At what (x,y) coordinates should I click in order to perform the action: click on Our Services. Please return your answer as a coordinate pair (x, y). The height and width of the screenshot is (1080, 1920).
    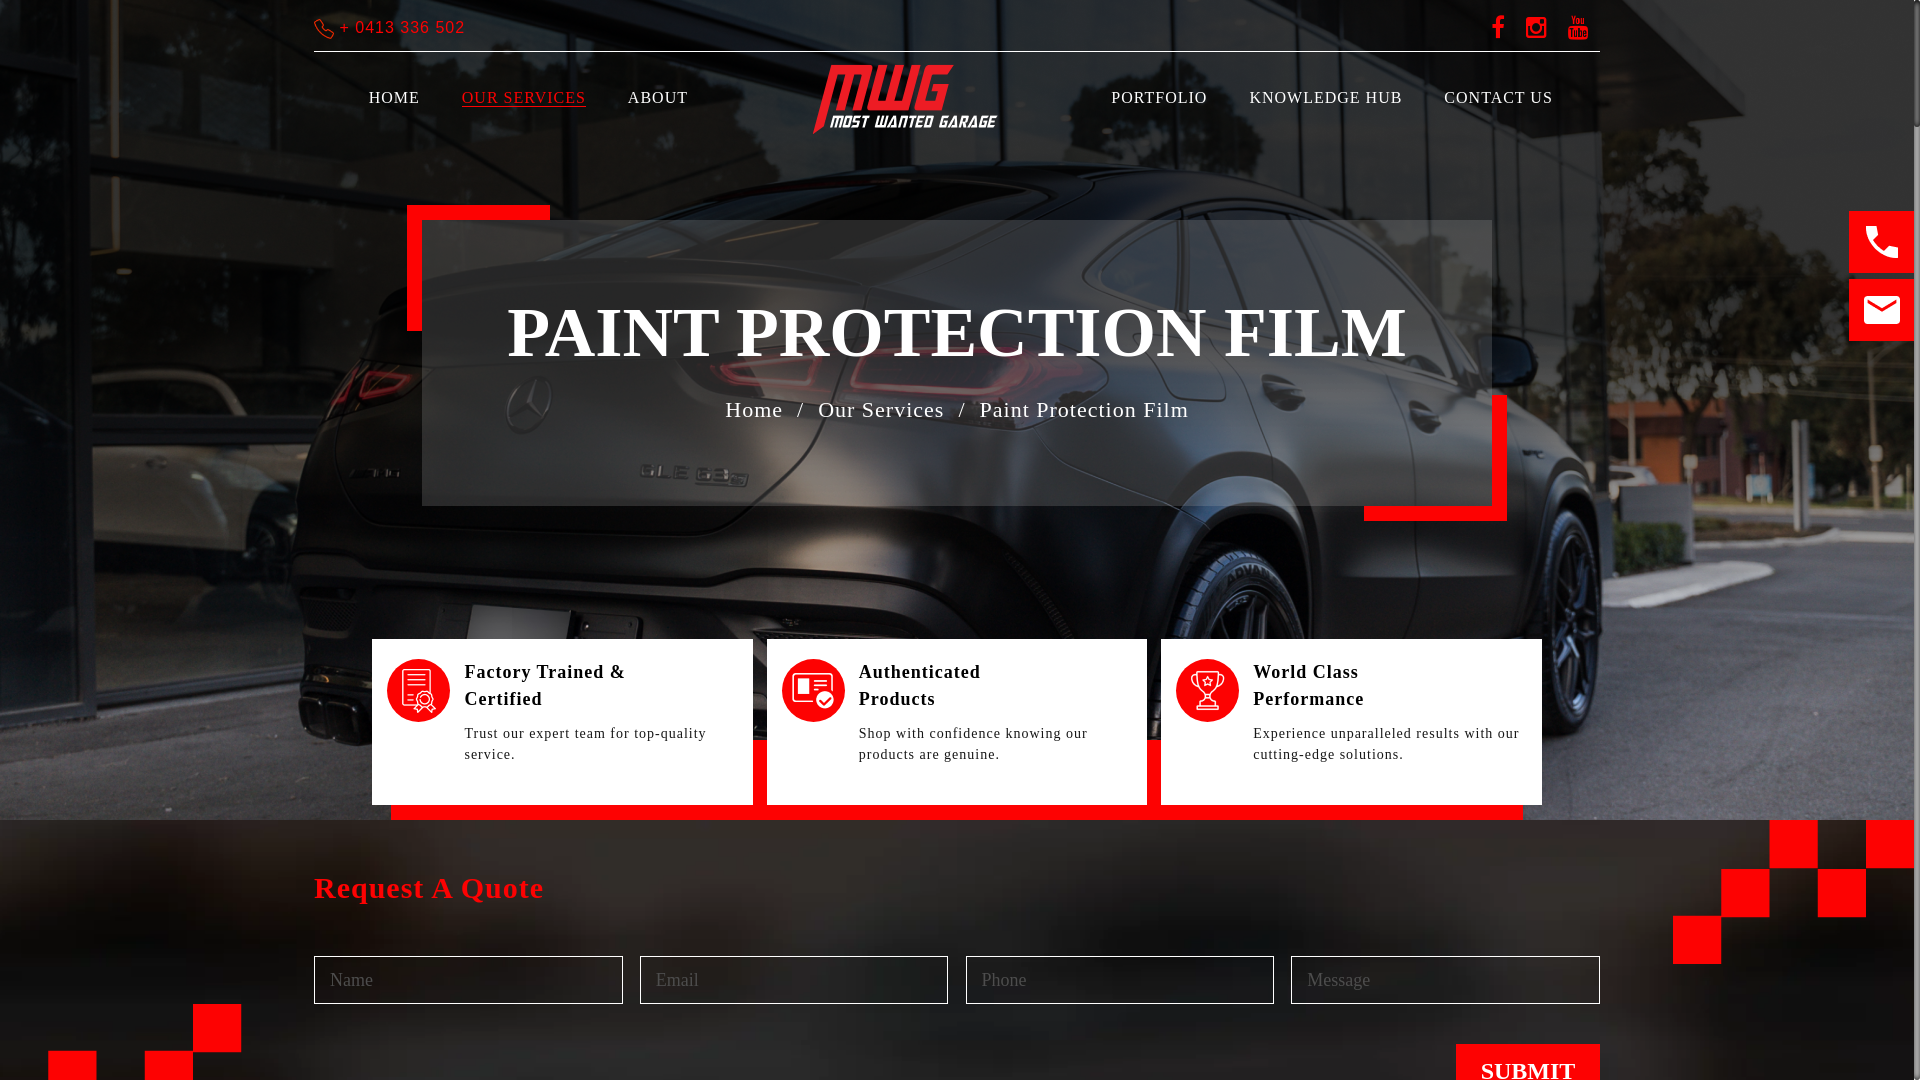
    Looking at the image, I should click on (881, 410).